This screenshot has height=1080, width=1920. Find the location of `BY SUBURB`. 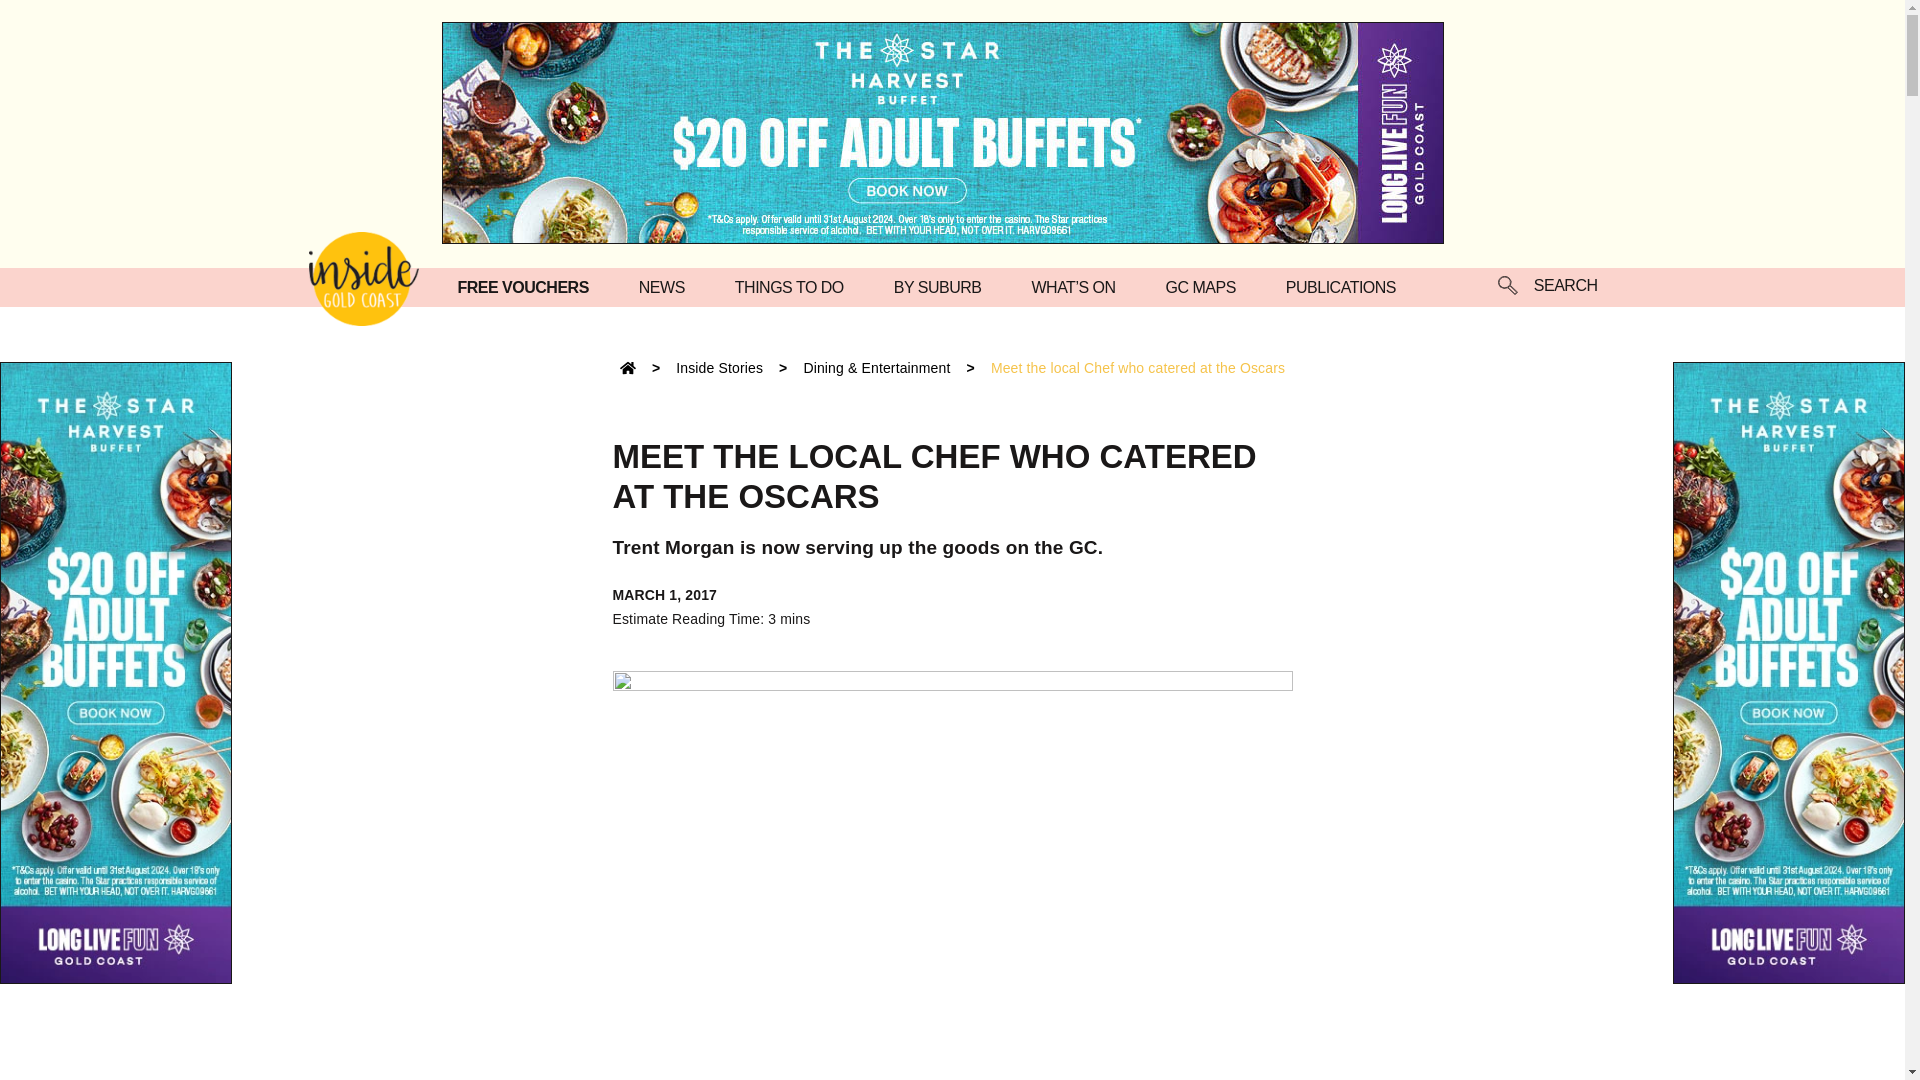

BY SUBURB is located at coordinates (943, 286).